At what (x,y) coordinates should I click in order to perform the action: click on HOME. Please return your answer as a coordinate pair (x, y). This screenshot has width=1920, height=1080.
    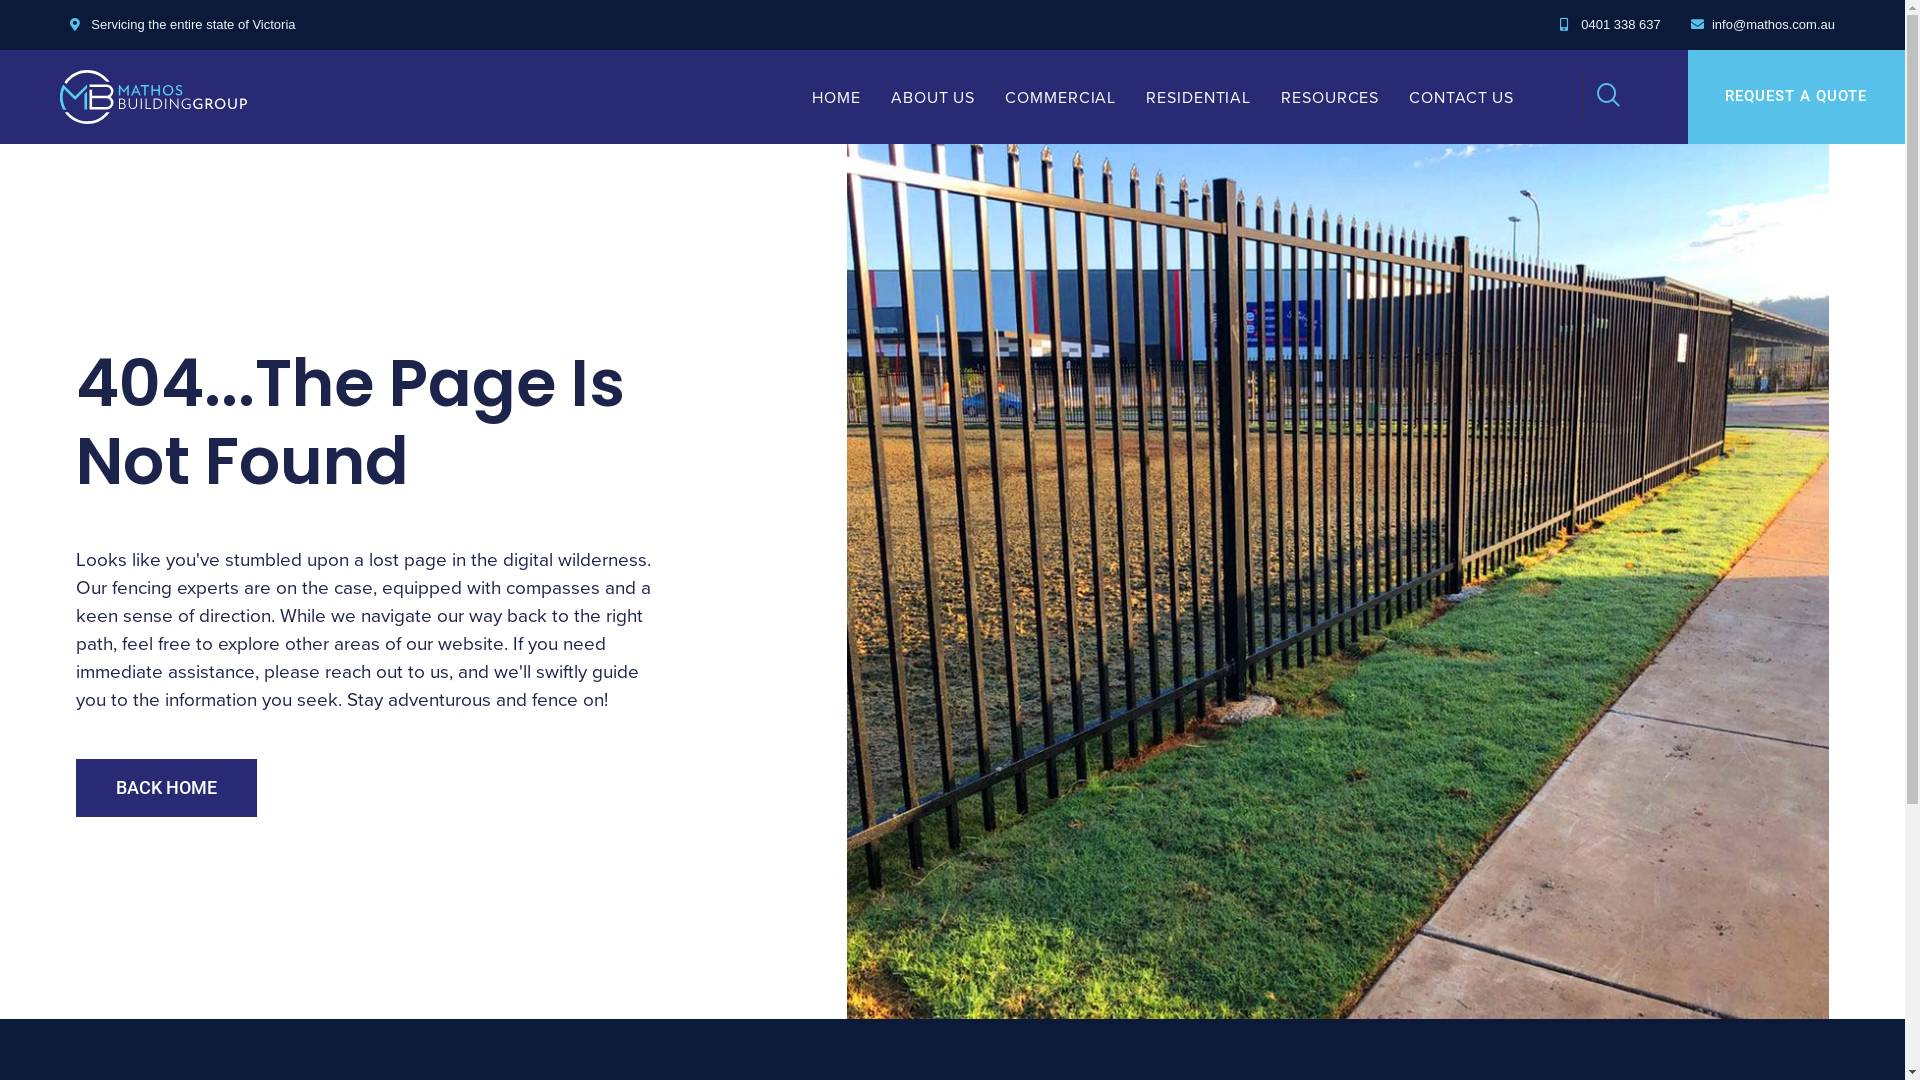
    Looking at the image, I should click on (836, 98).